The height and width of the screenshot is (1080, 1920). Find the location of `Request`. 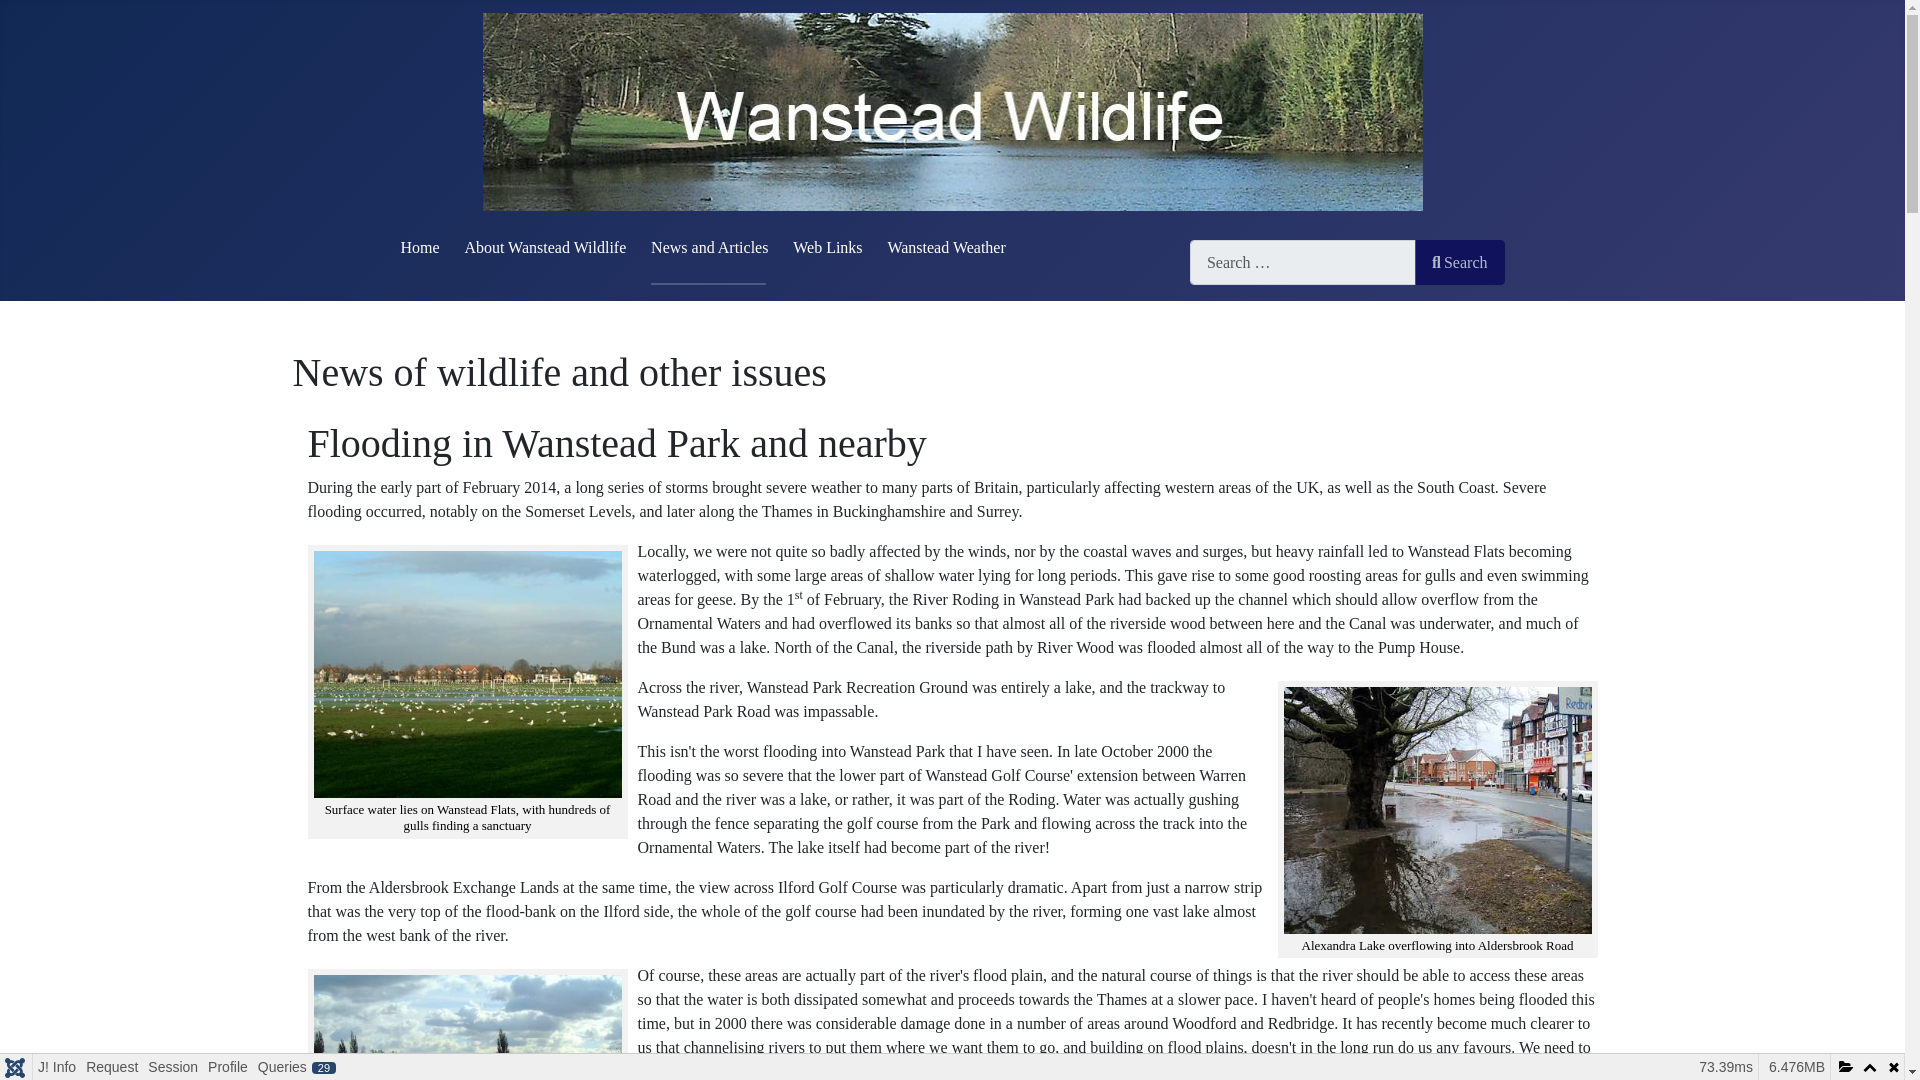

Request is located at coordinates (111, 1067).